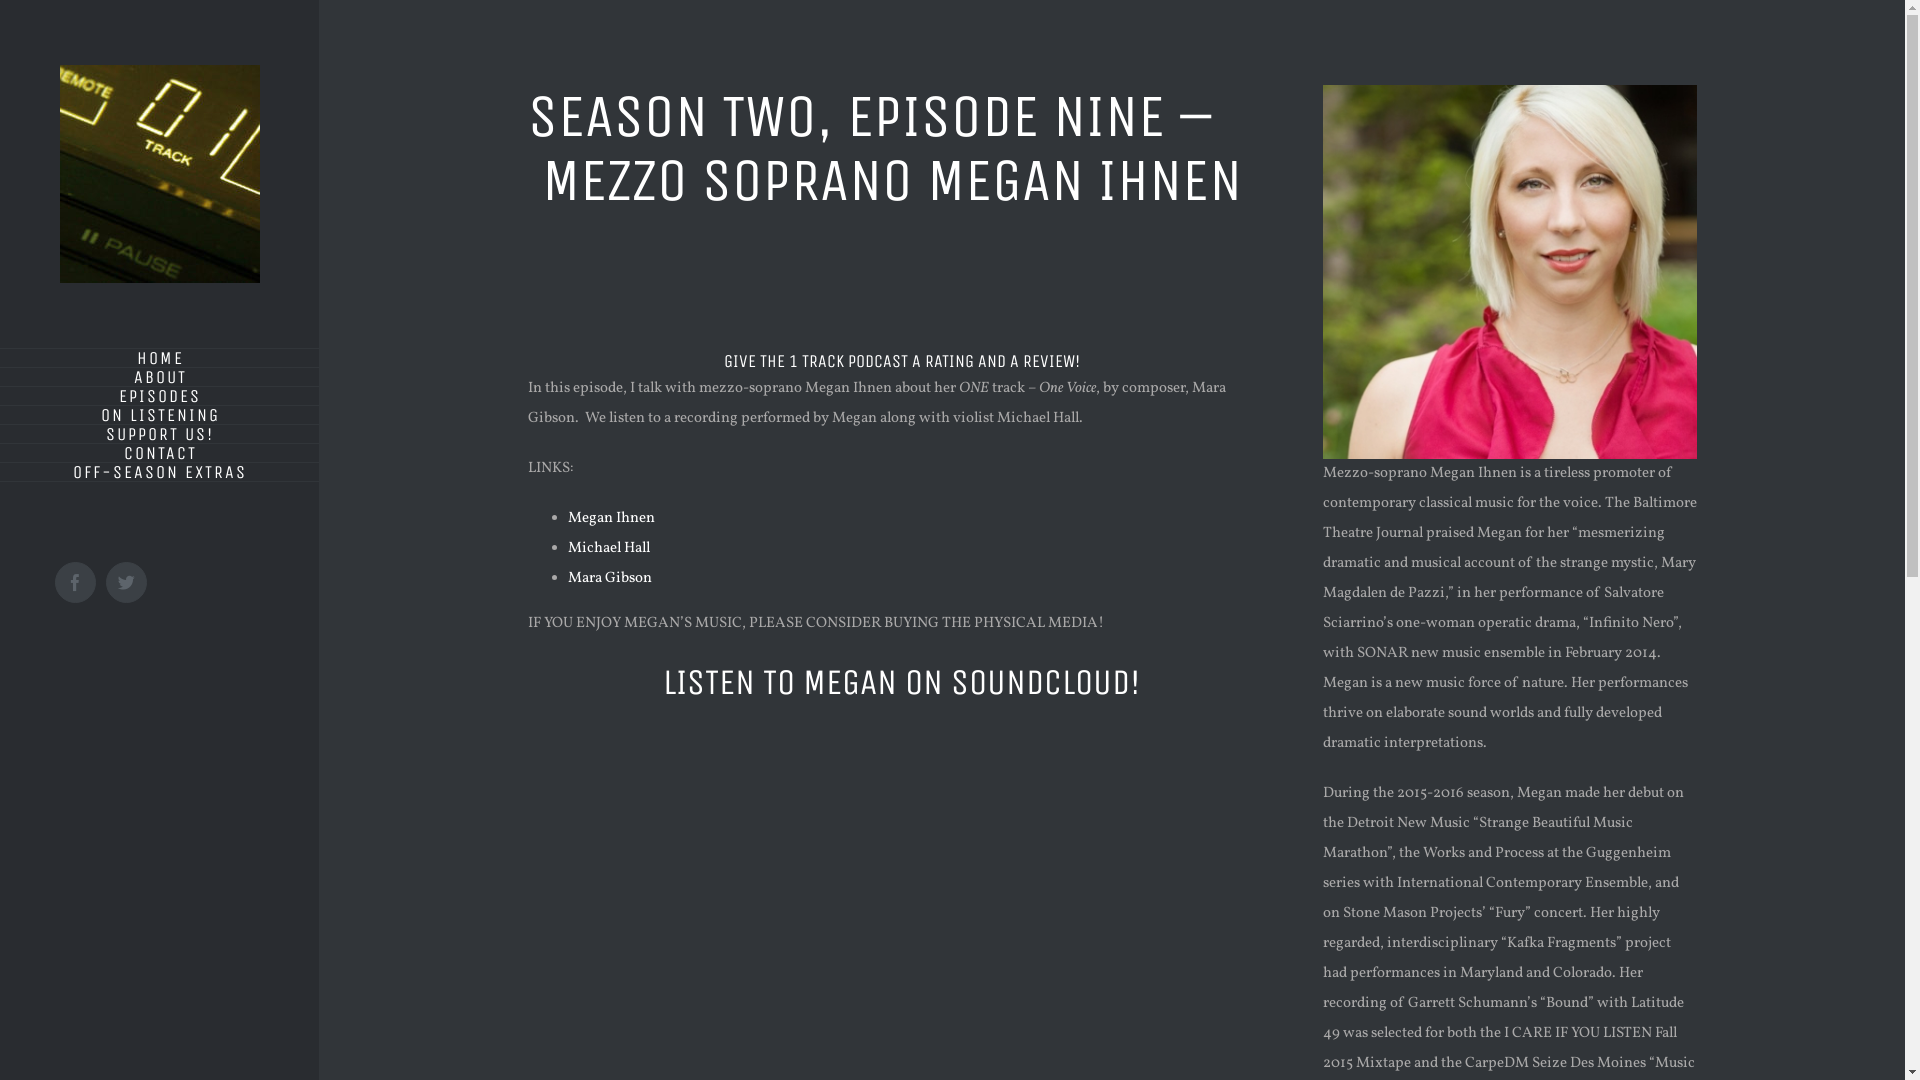 This screenshot has width=1920, height=1080. I want to click on Twitter, so click(126, 582).